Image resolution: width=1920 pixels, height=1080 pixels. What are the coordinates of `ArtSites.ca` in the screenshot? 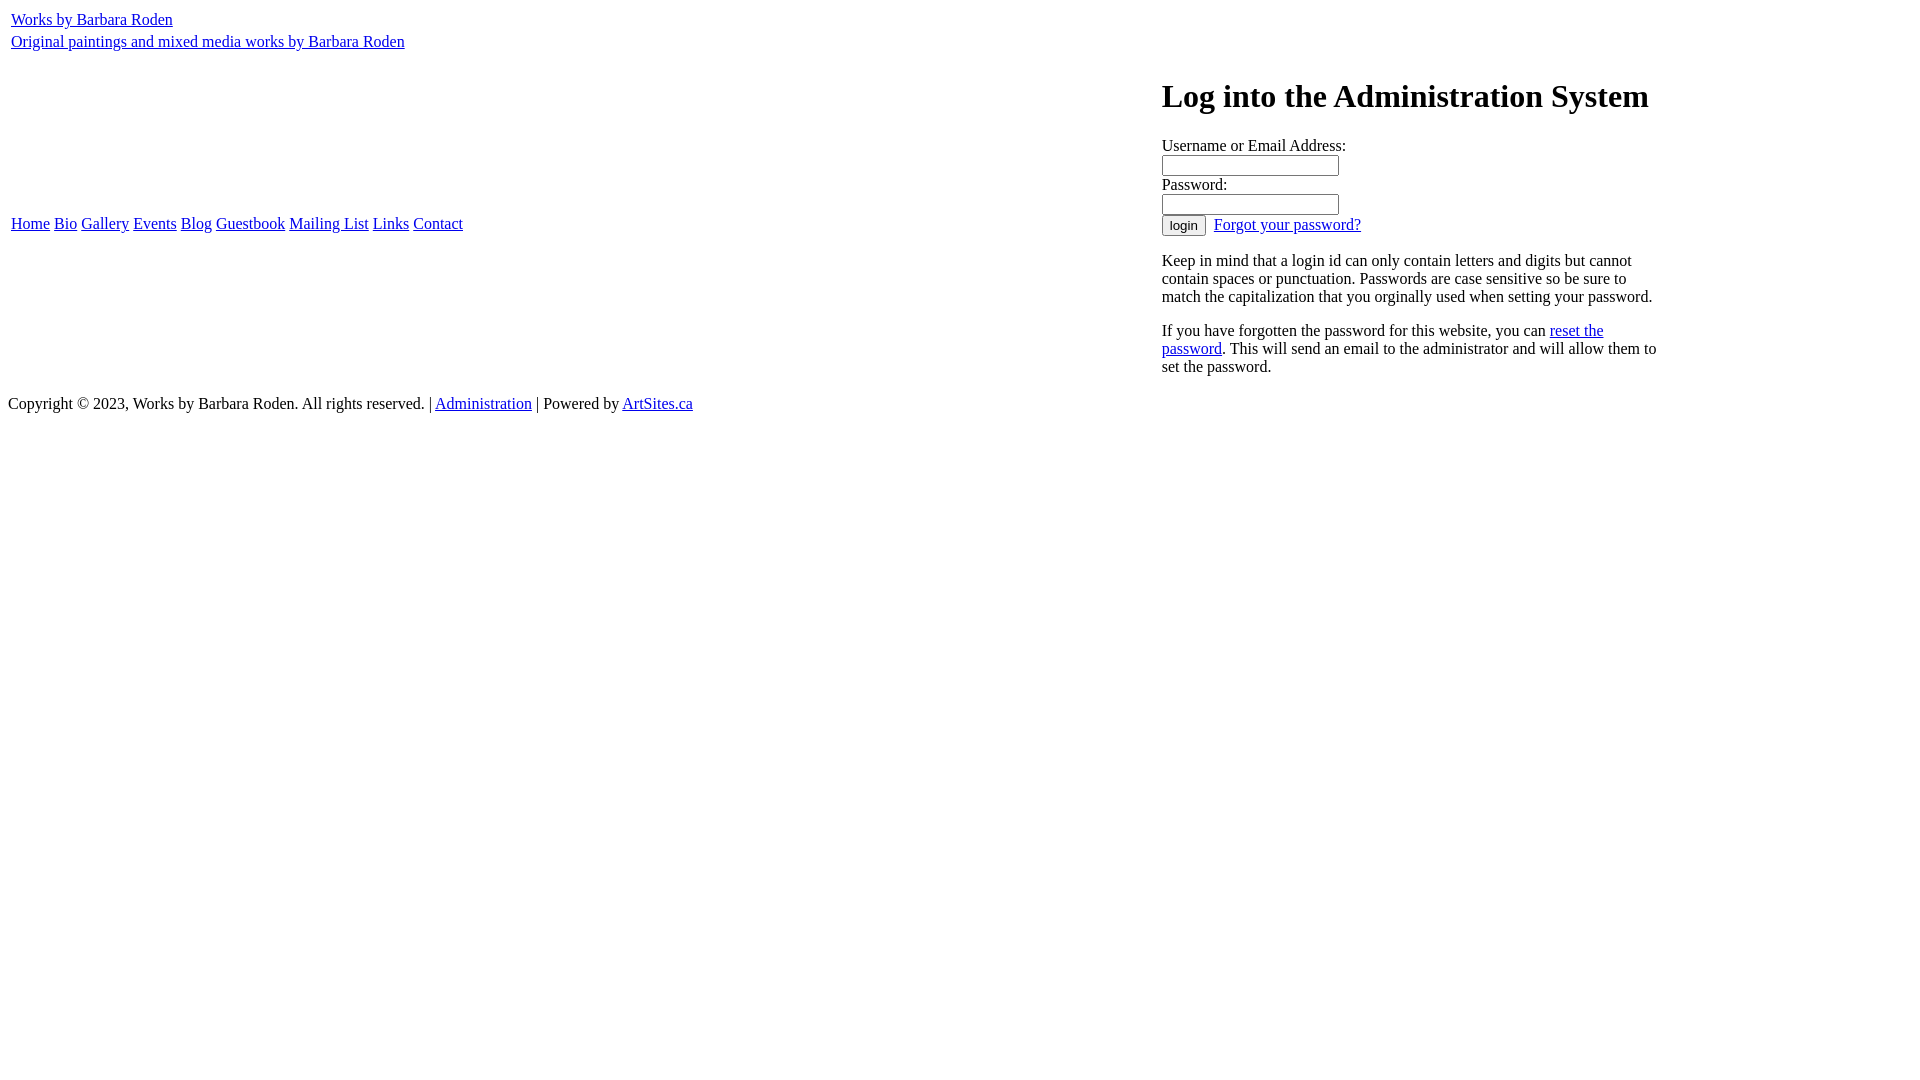 It's located at (658, 404).